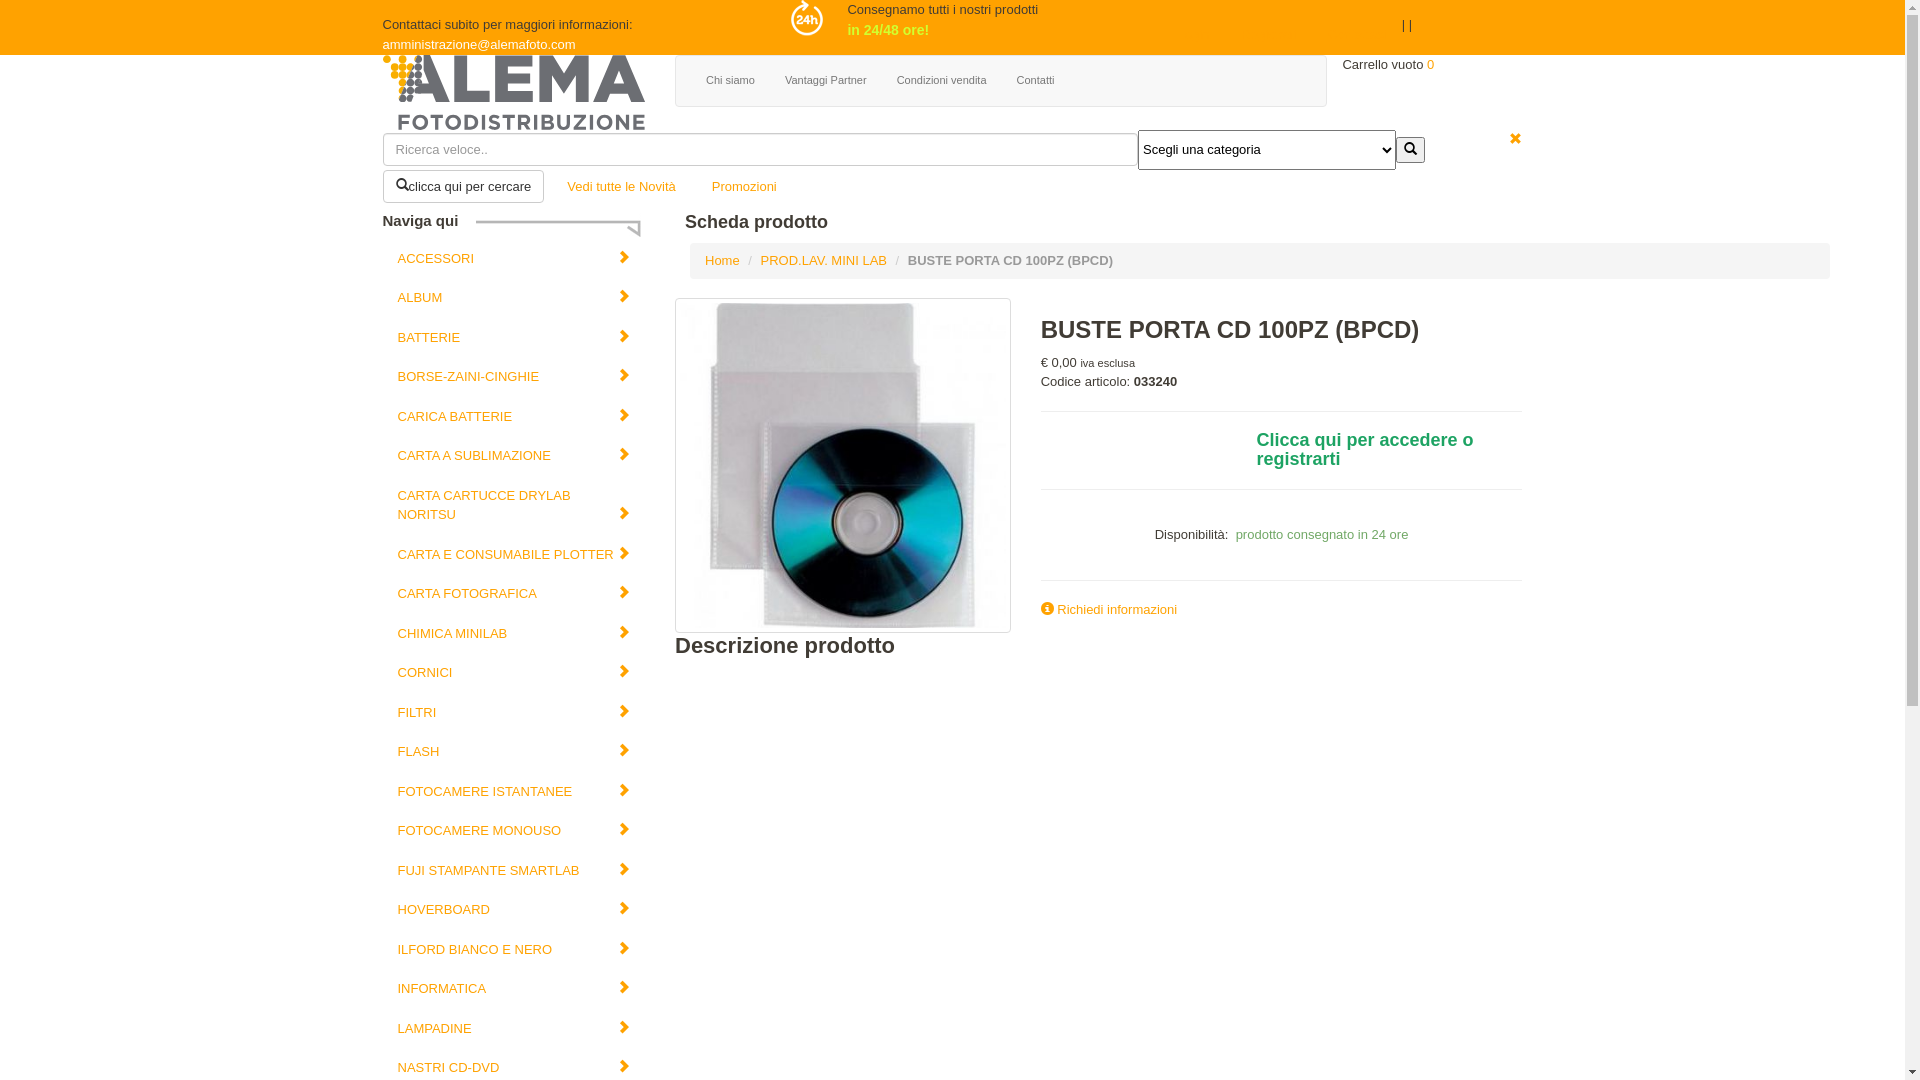 The image size is (1920, 1080). What do you see at coordinates (514, 634) in the screenshot?
I see `CHIMICA MINILAB` at bounding box center [514, 634].